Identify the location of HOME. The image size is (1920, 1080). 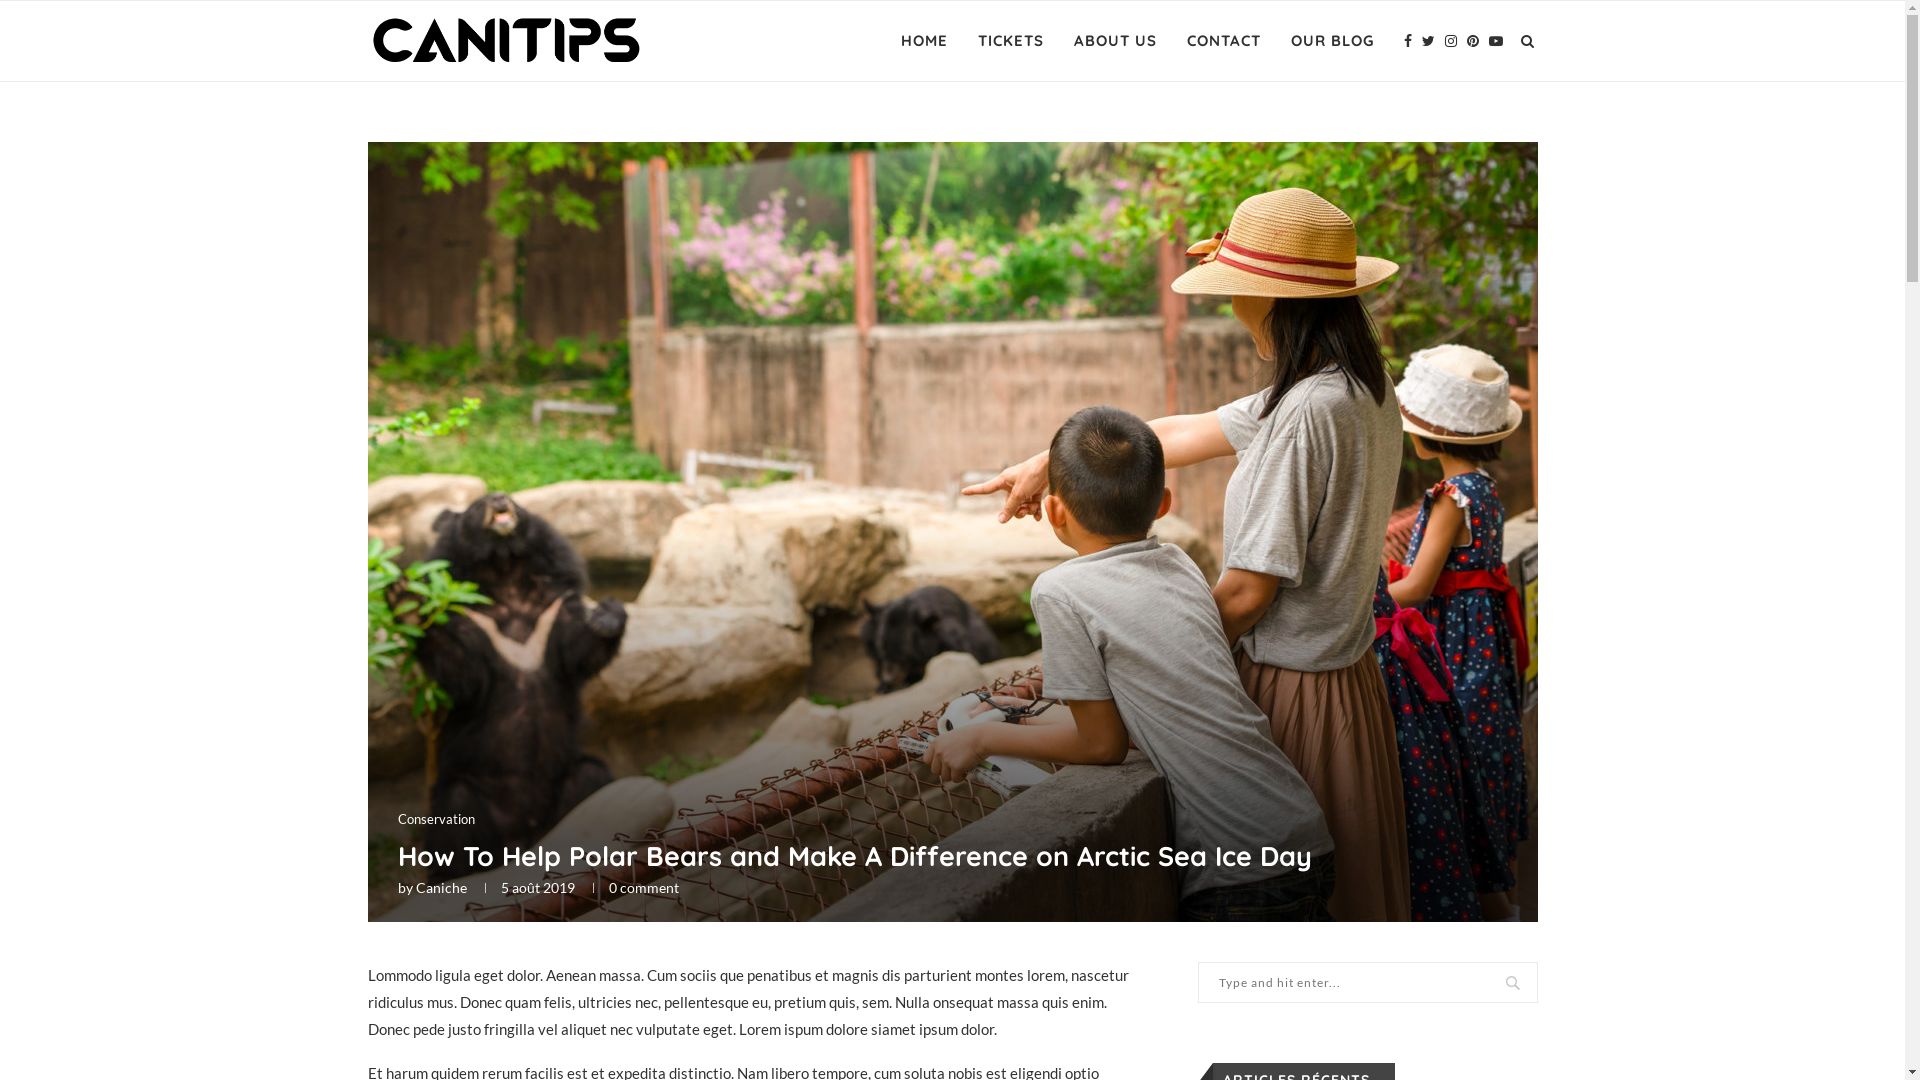
(924, 41).